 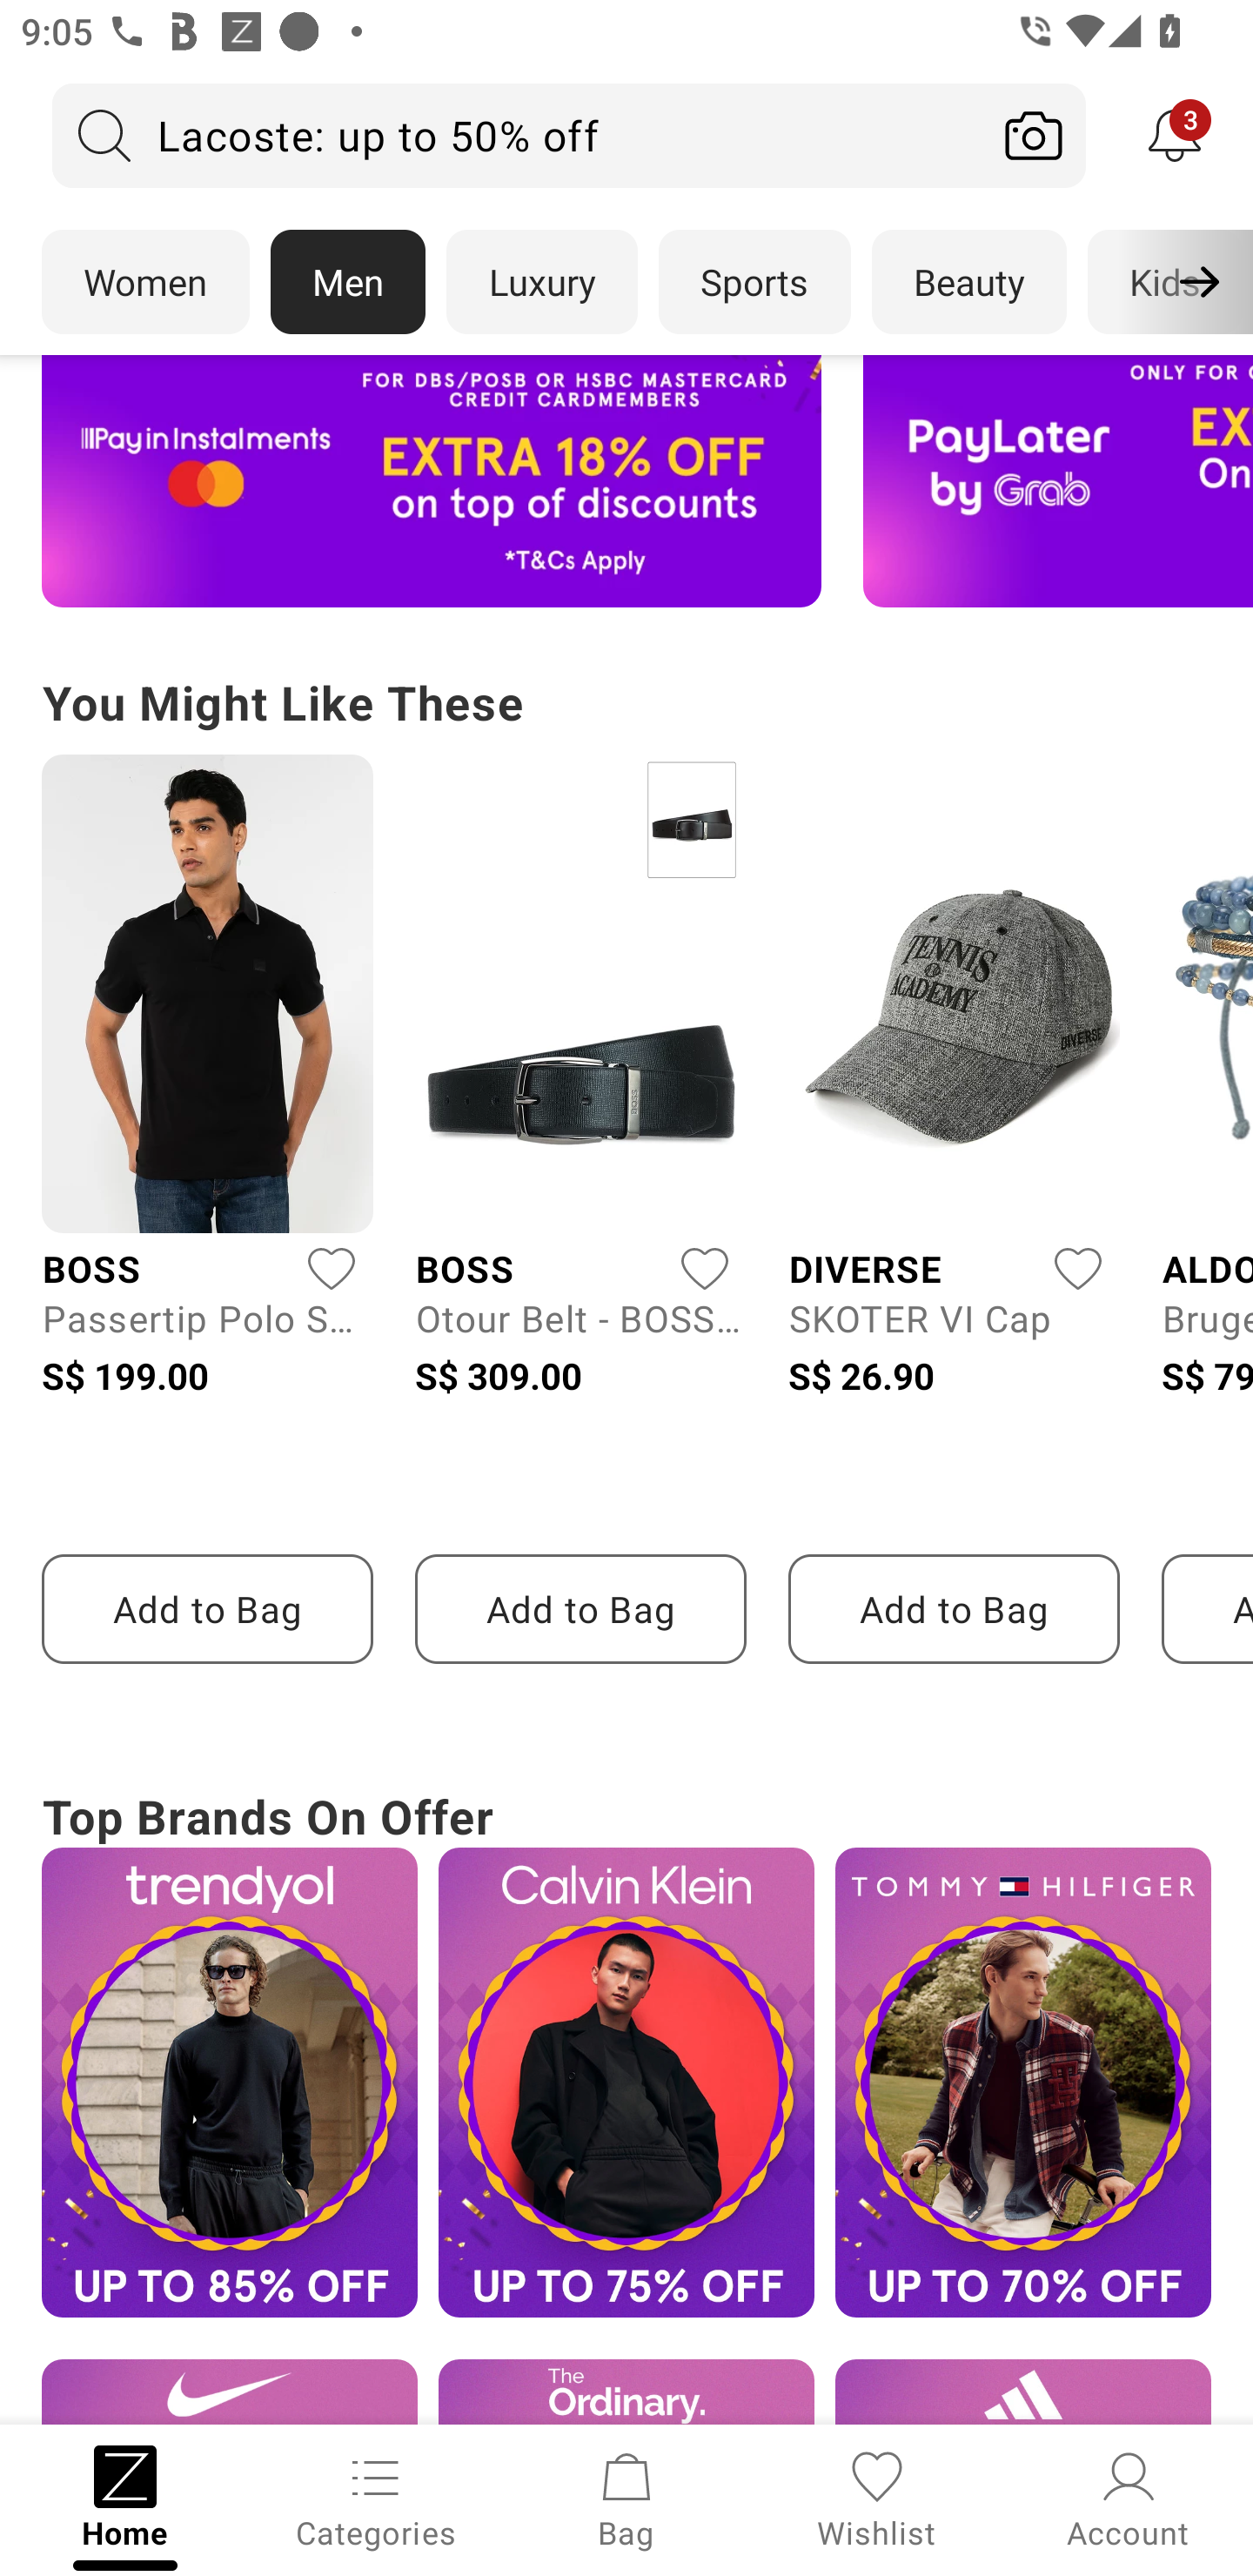 What do you see at coordinates (1128, 2498) in the screenshot?
I see `Account` at bounding box center [1128, 2498].